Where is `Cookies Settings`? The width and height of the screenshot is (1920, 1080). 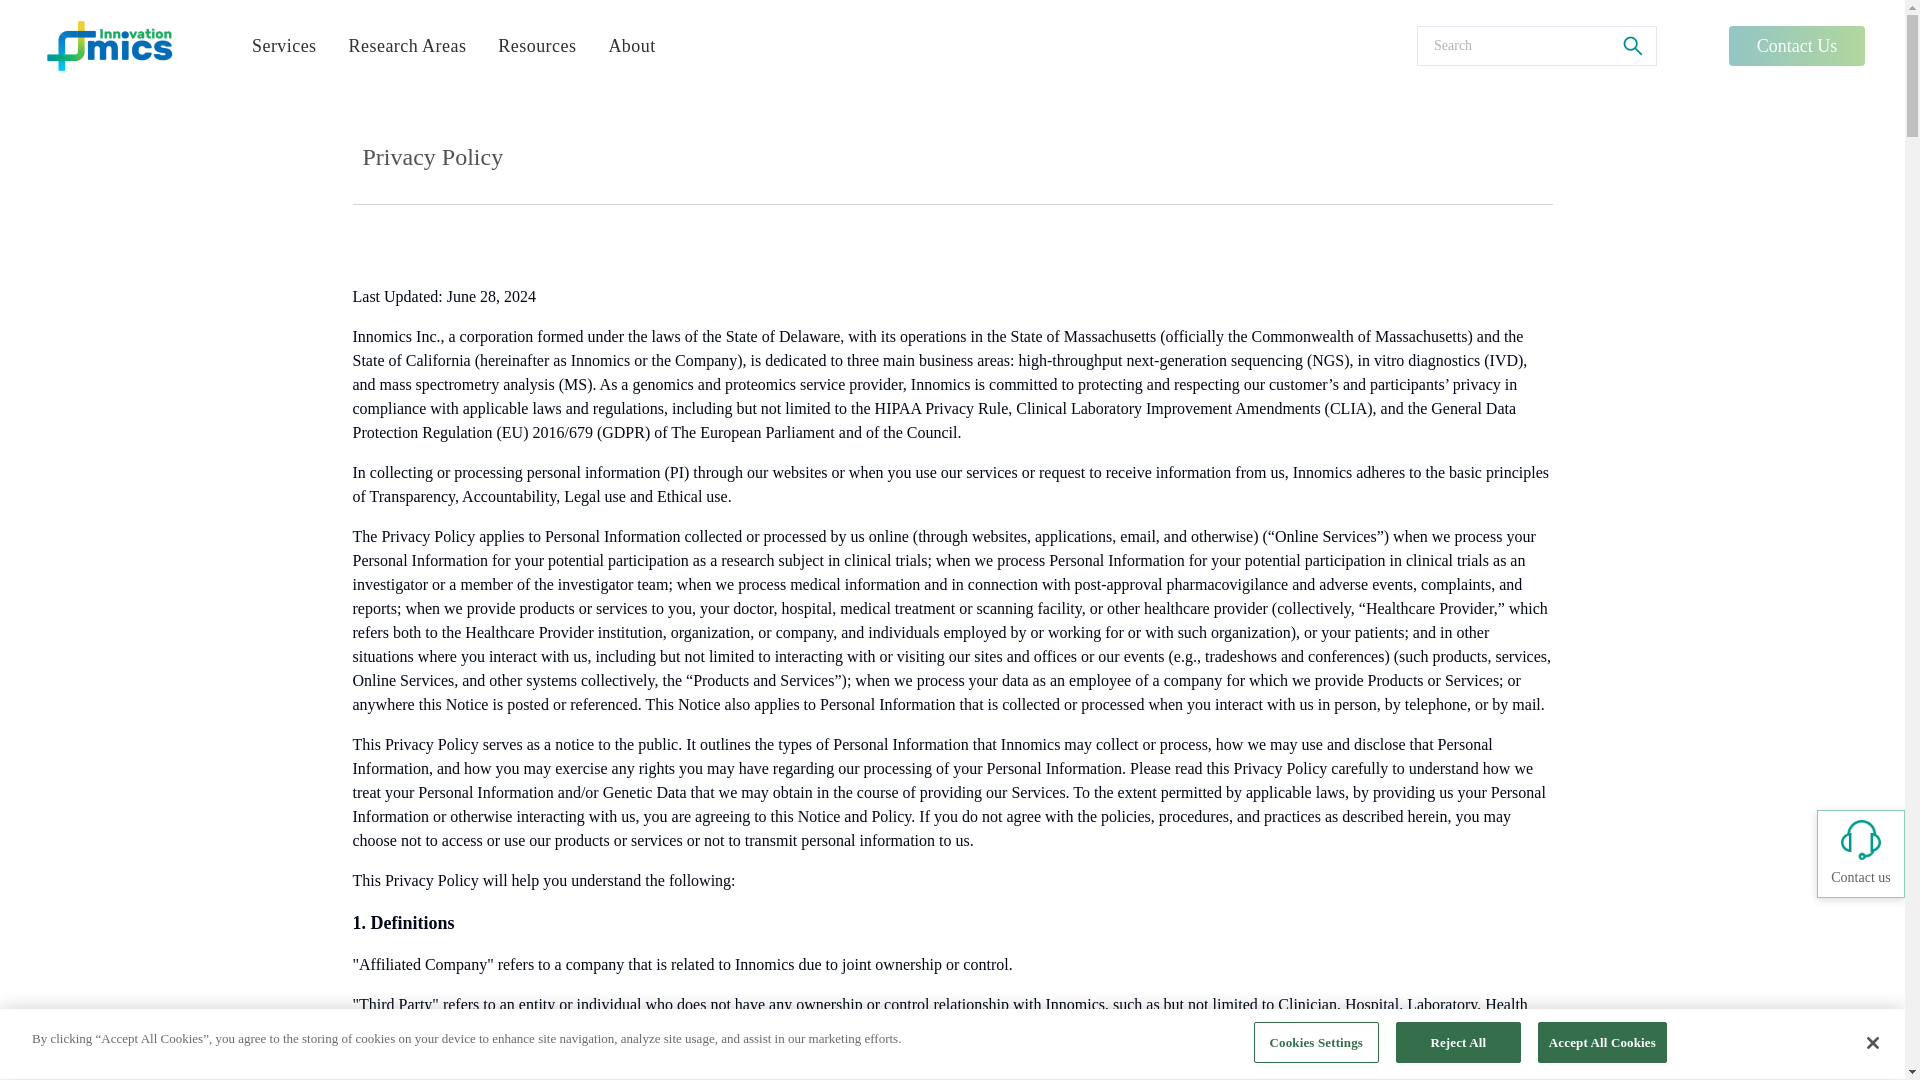
Cookies Settings is located at coordinates (1316, 1050).